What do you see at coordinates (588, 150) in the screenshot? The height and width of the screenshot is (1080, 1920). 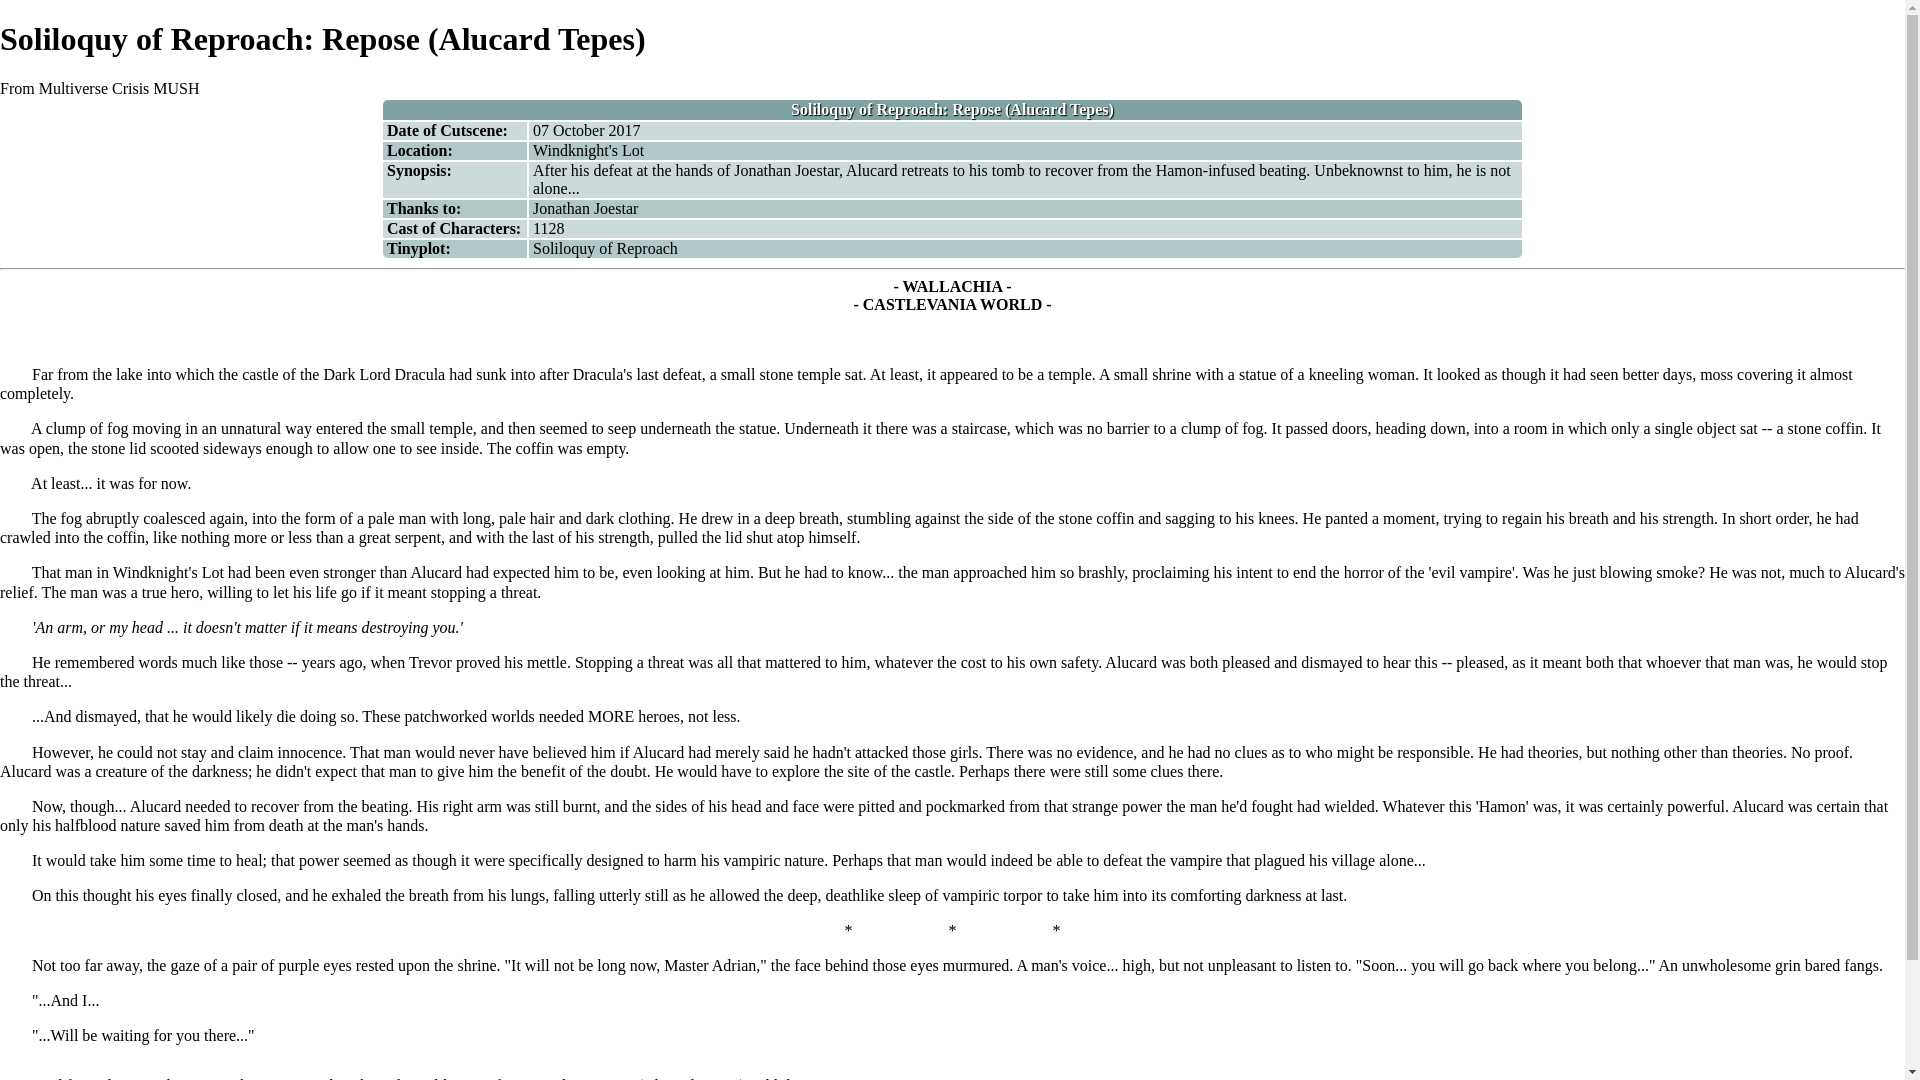 I see `Windknight's Lot` at bounding box center [588, 150].